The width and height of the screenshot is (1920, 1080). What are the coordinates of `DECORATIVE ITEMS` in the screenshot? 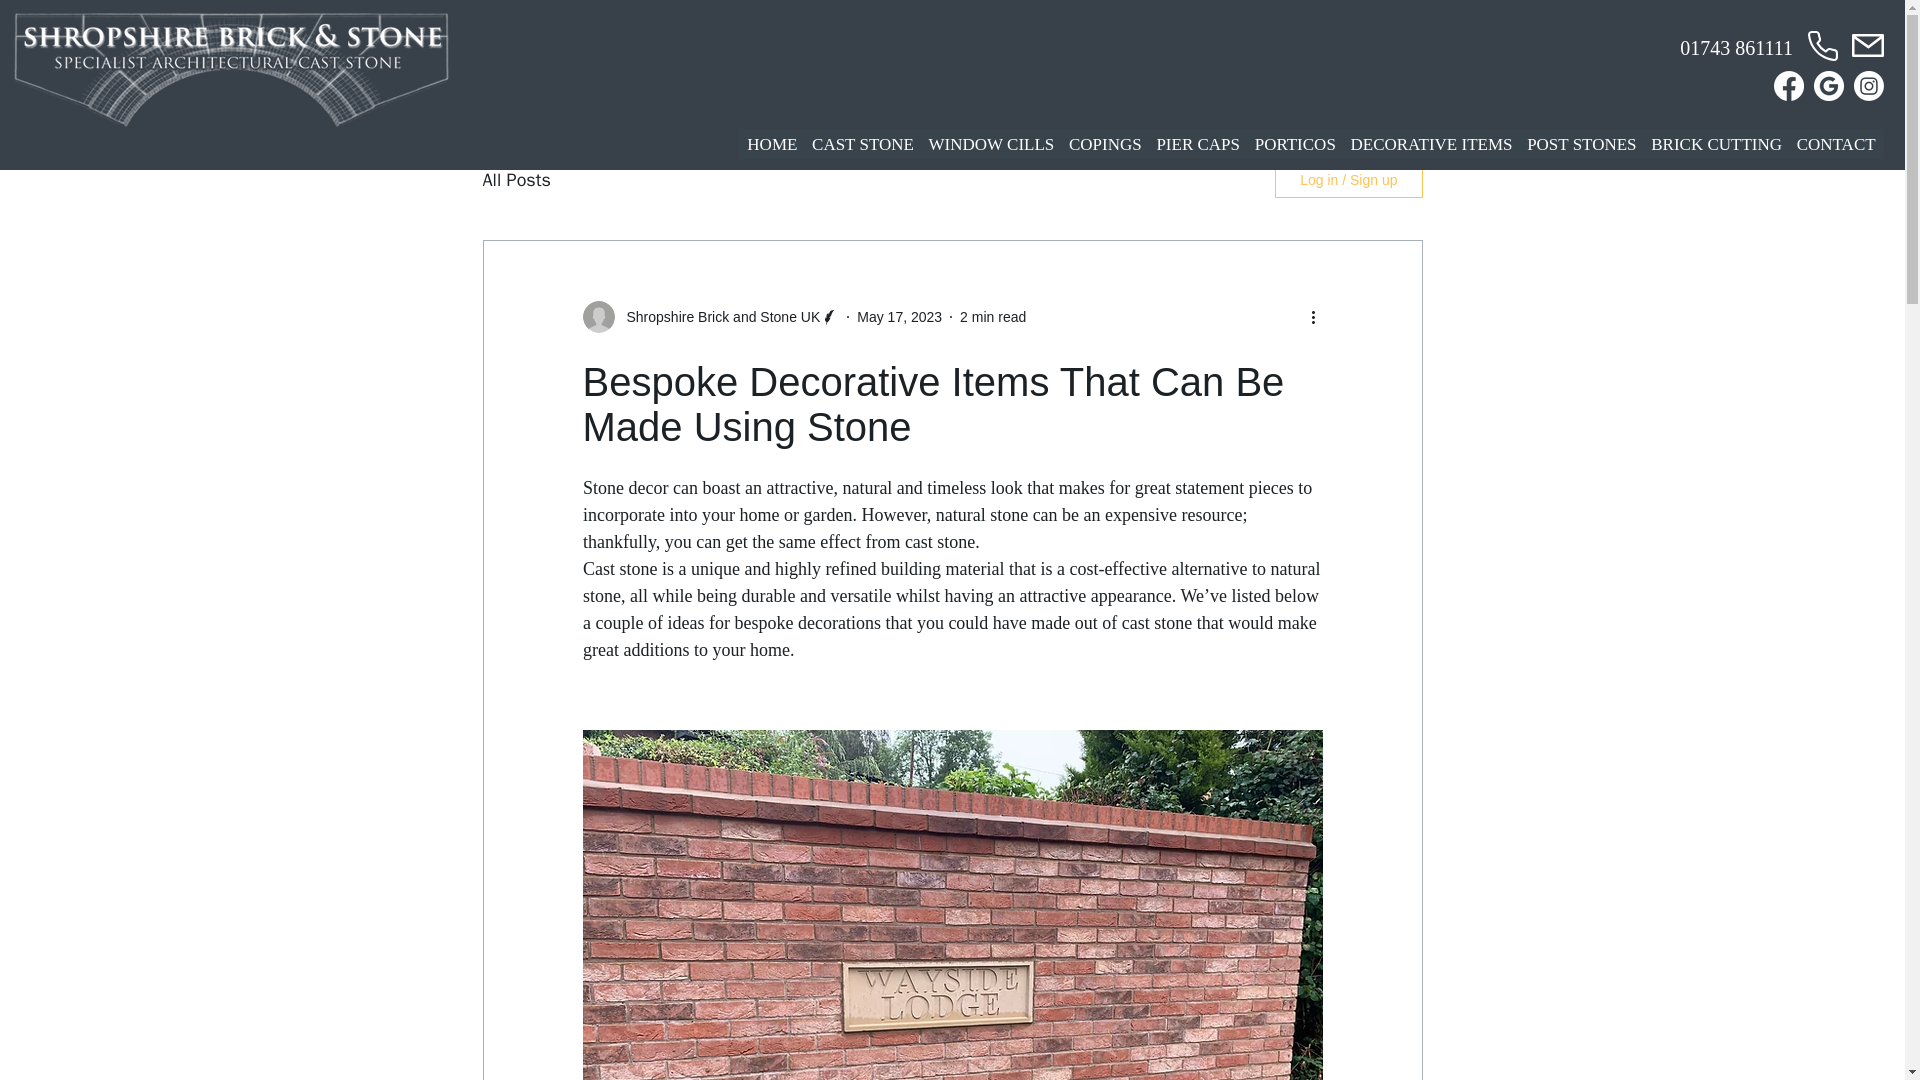 It's located at (1431, 143).